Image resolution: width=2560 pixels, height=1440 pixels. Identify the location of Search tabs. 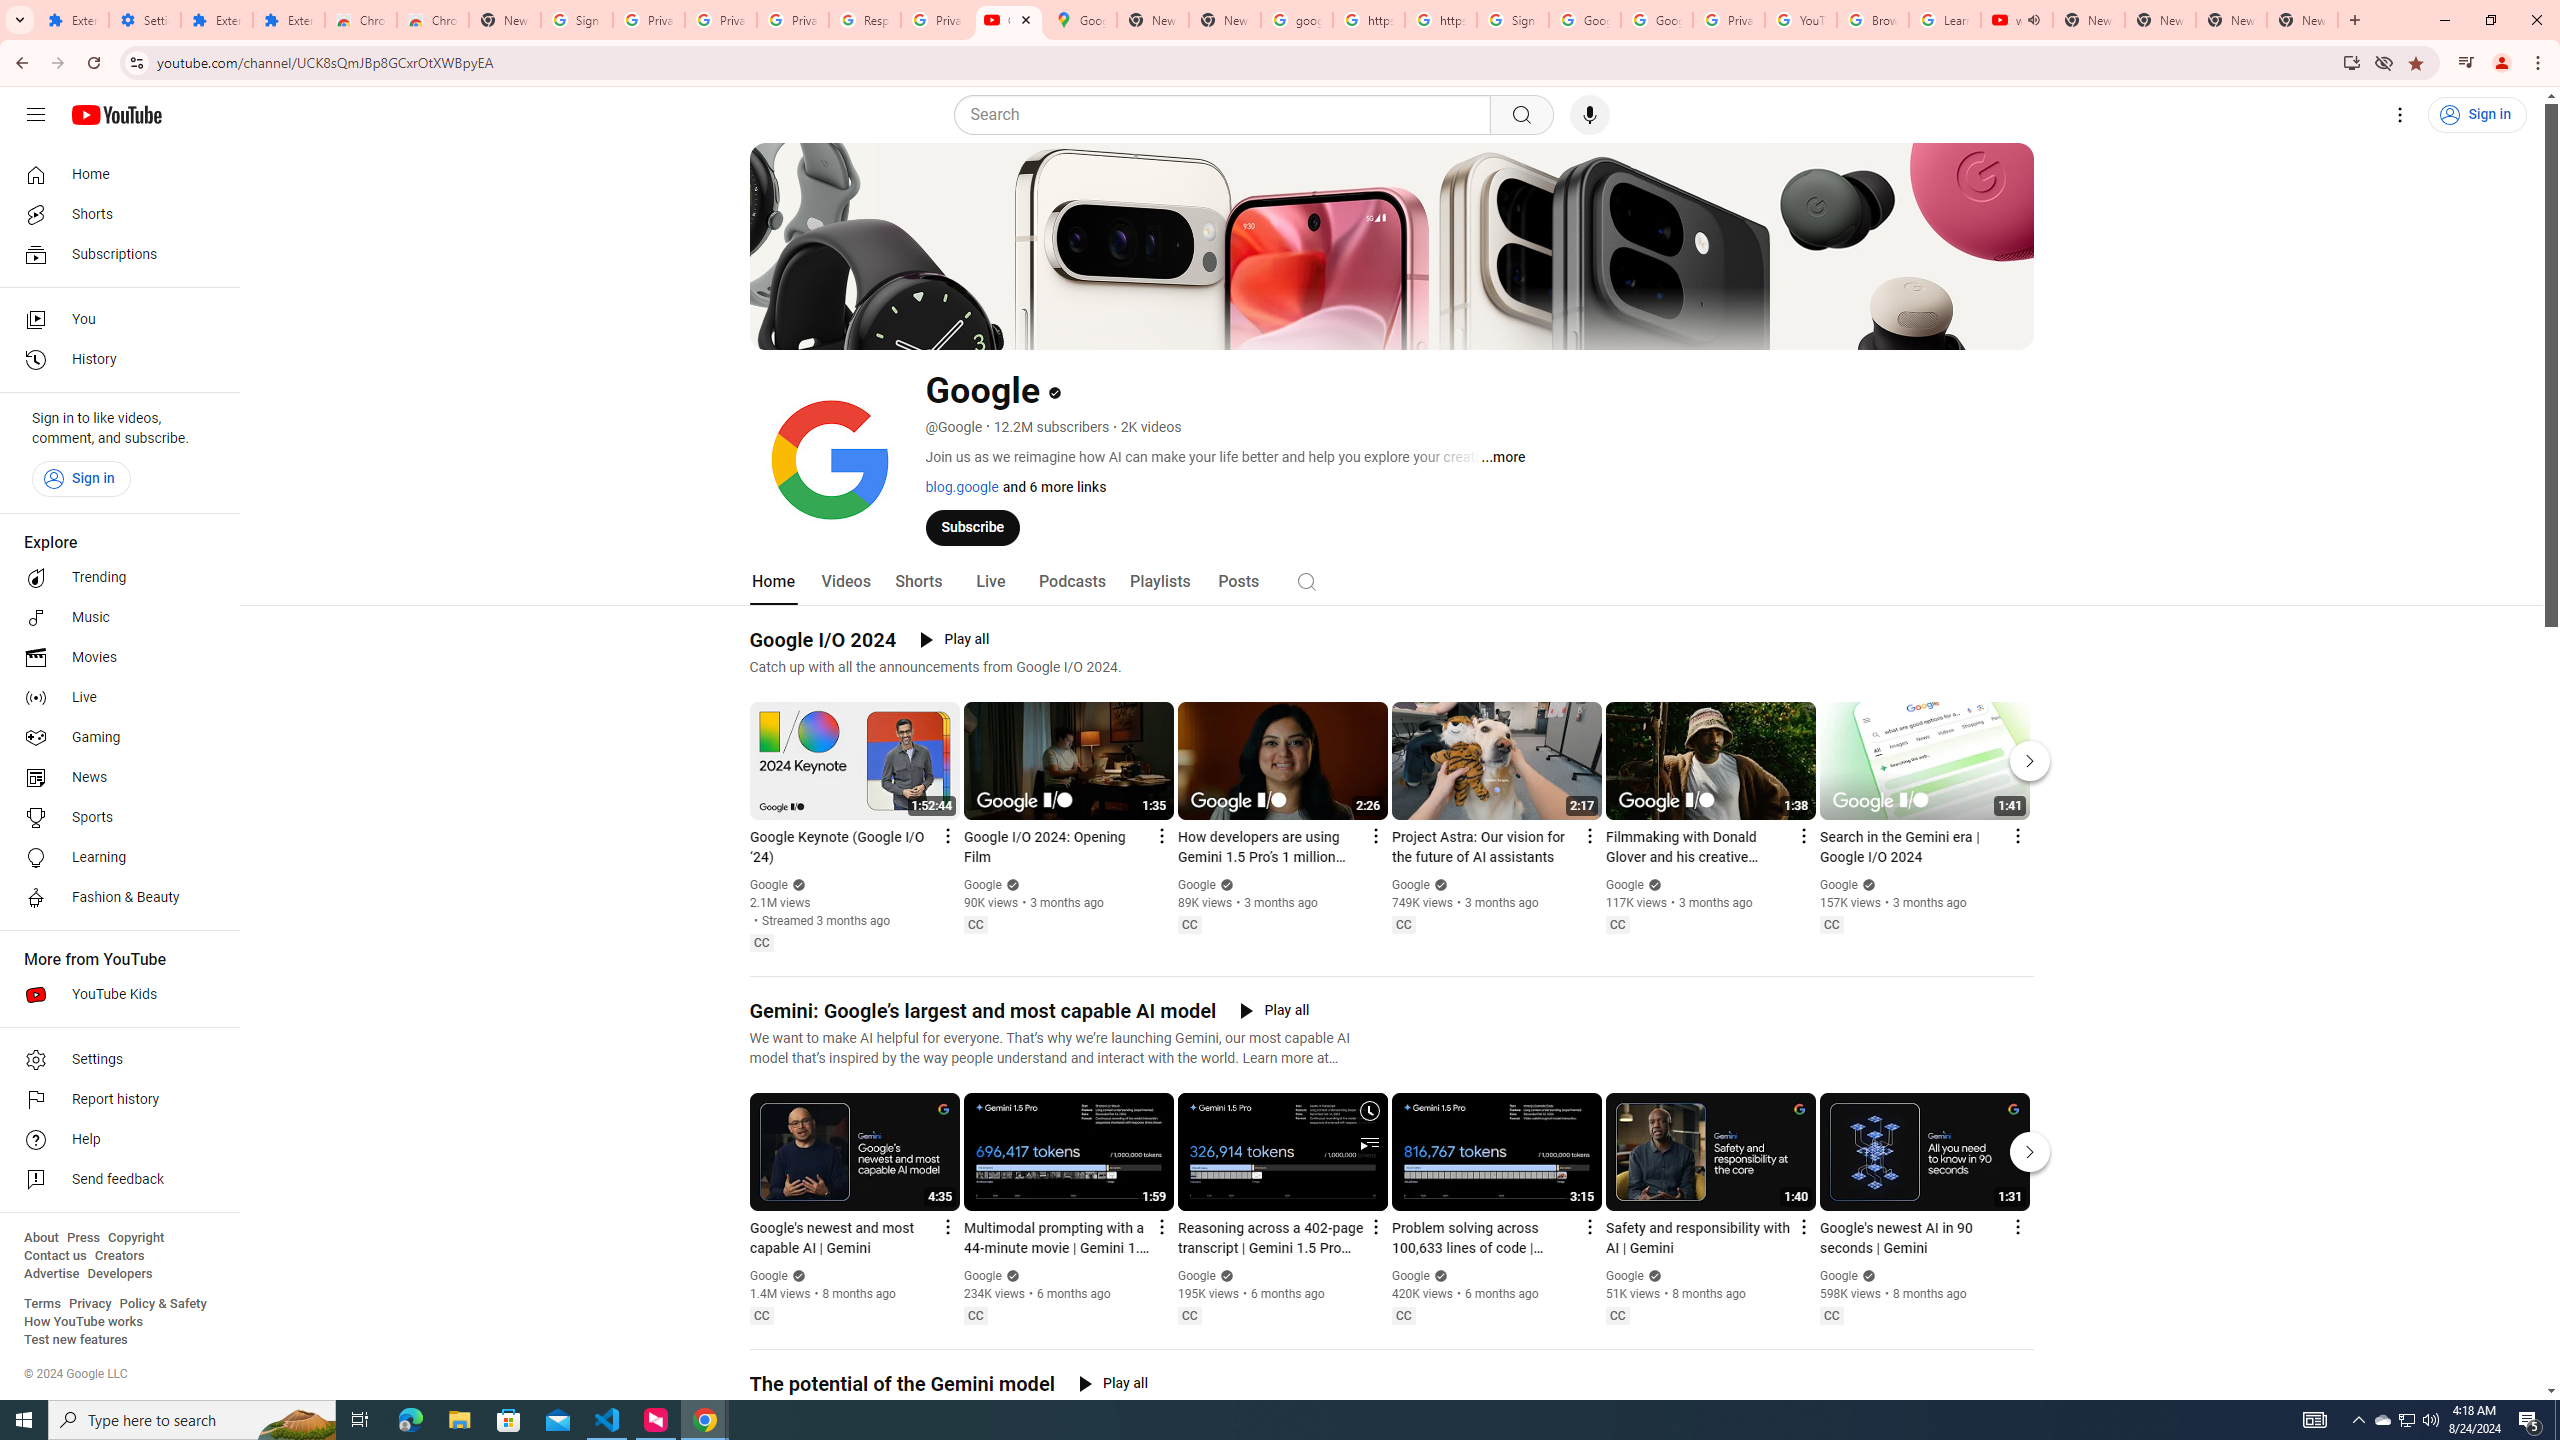
(19, 20).